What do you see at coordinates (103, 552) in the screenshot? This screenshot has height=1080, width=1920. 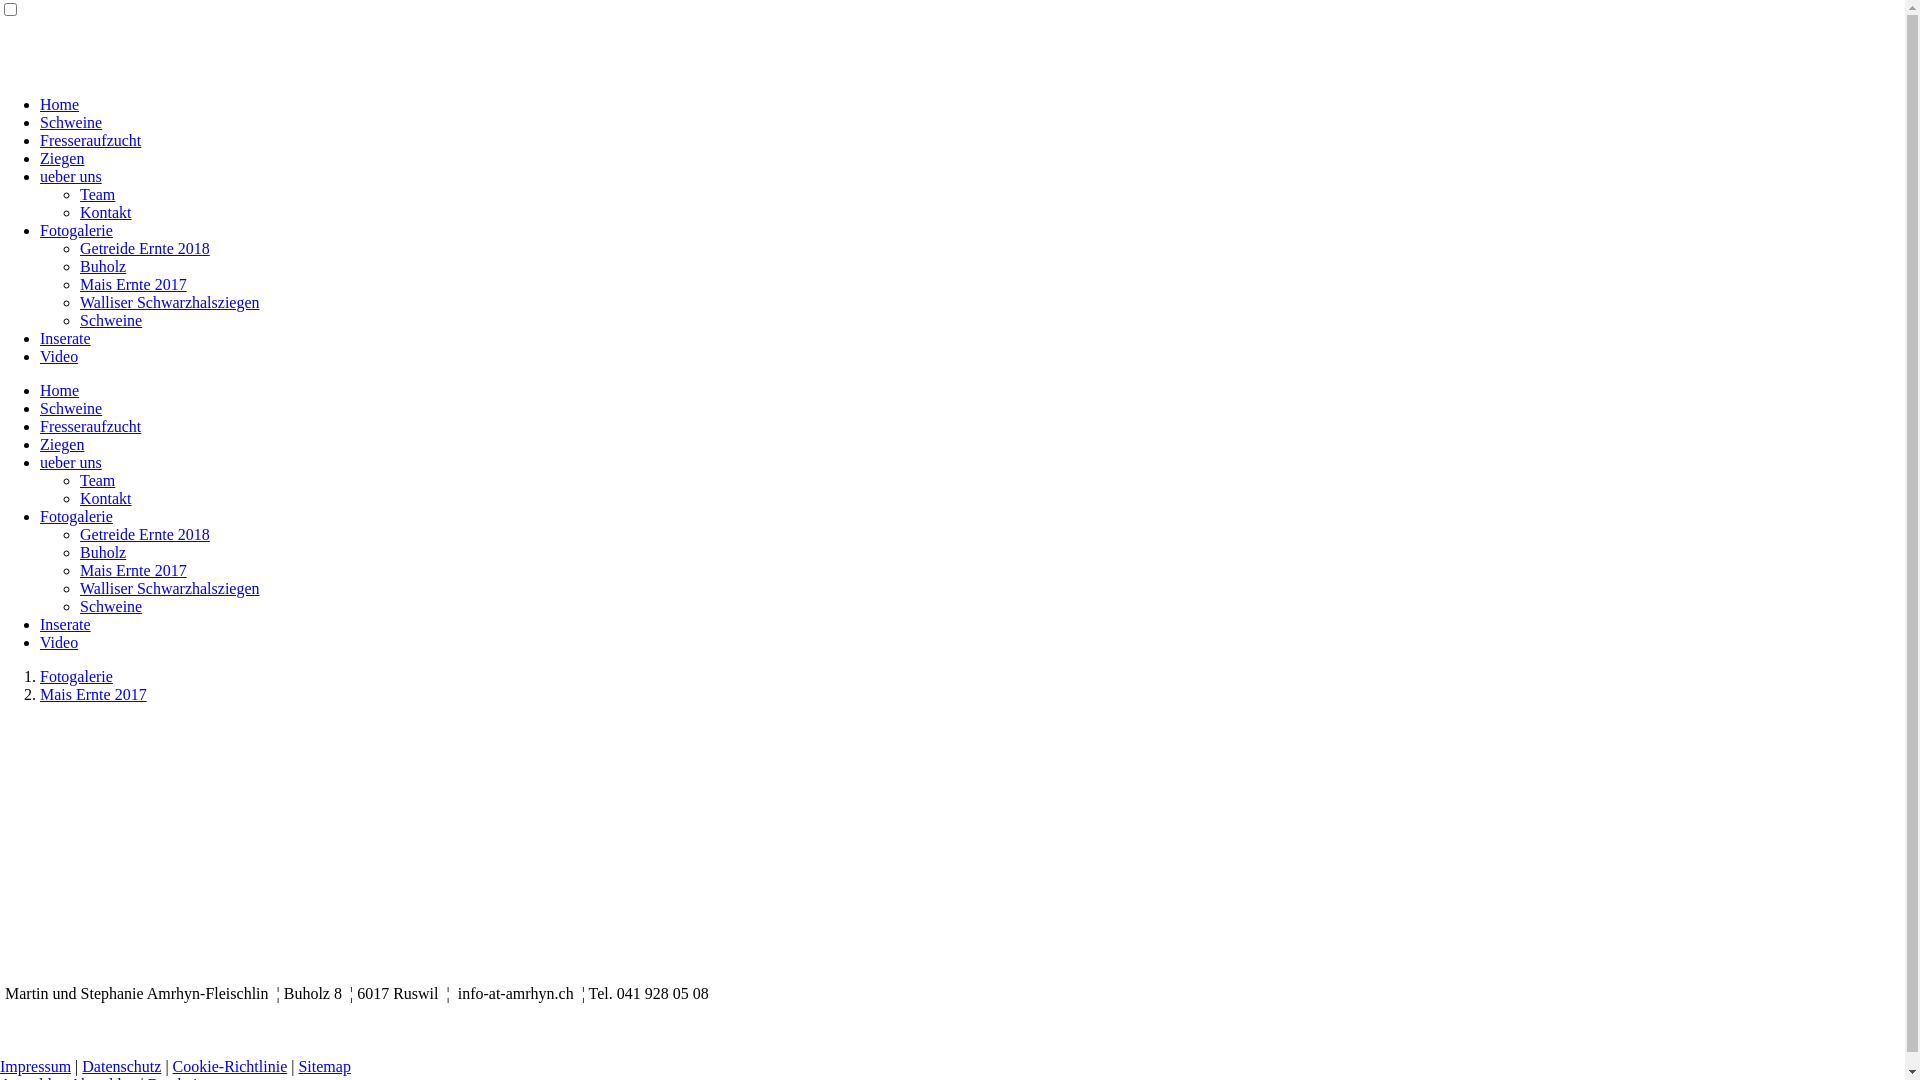 I see `Buholz` at bounding box center [103, 552].